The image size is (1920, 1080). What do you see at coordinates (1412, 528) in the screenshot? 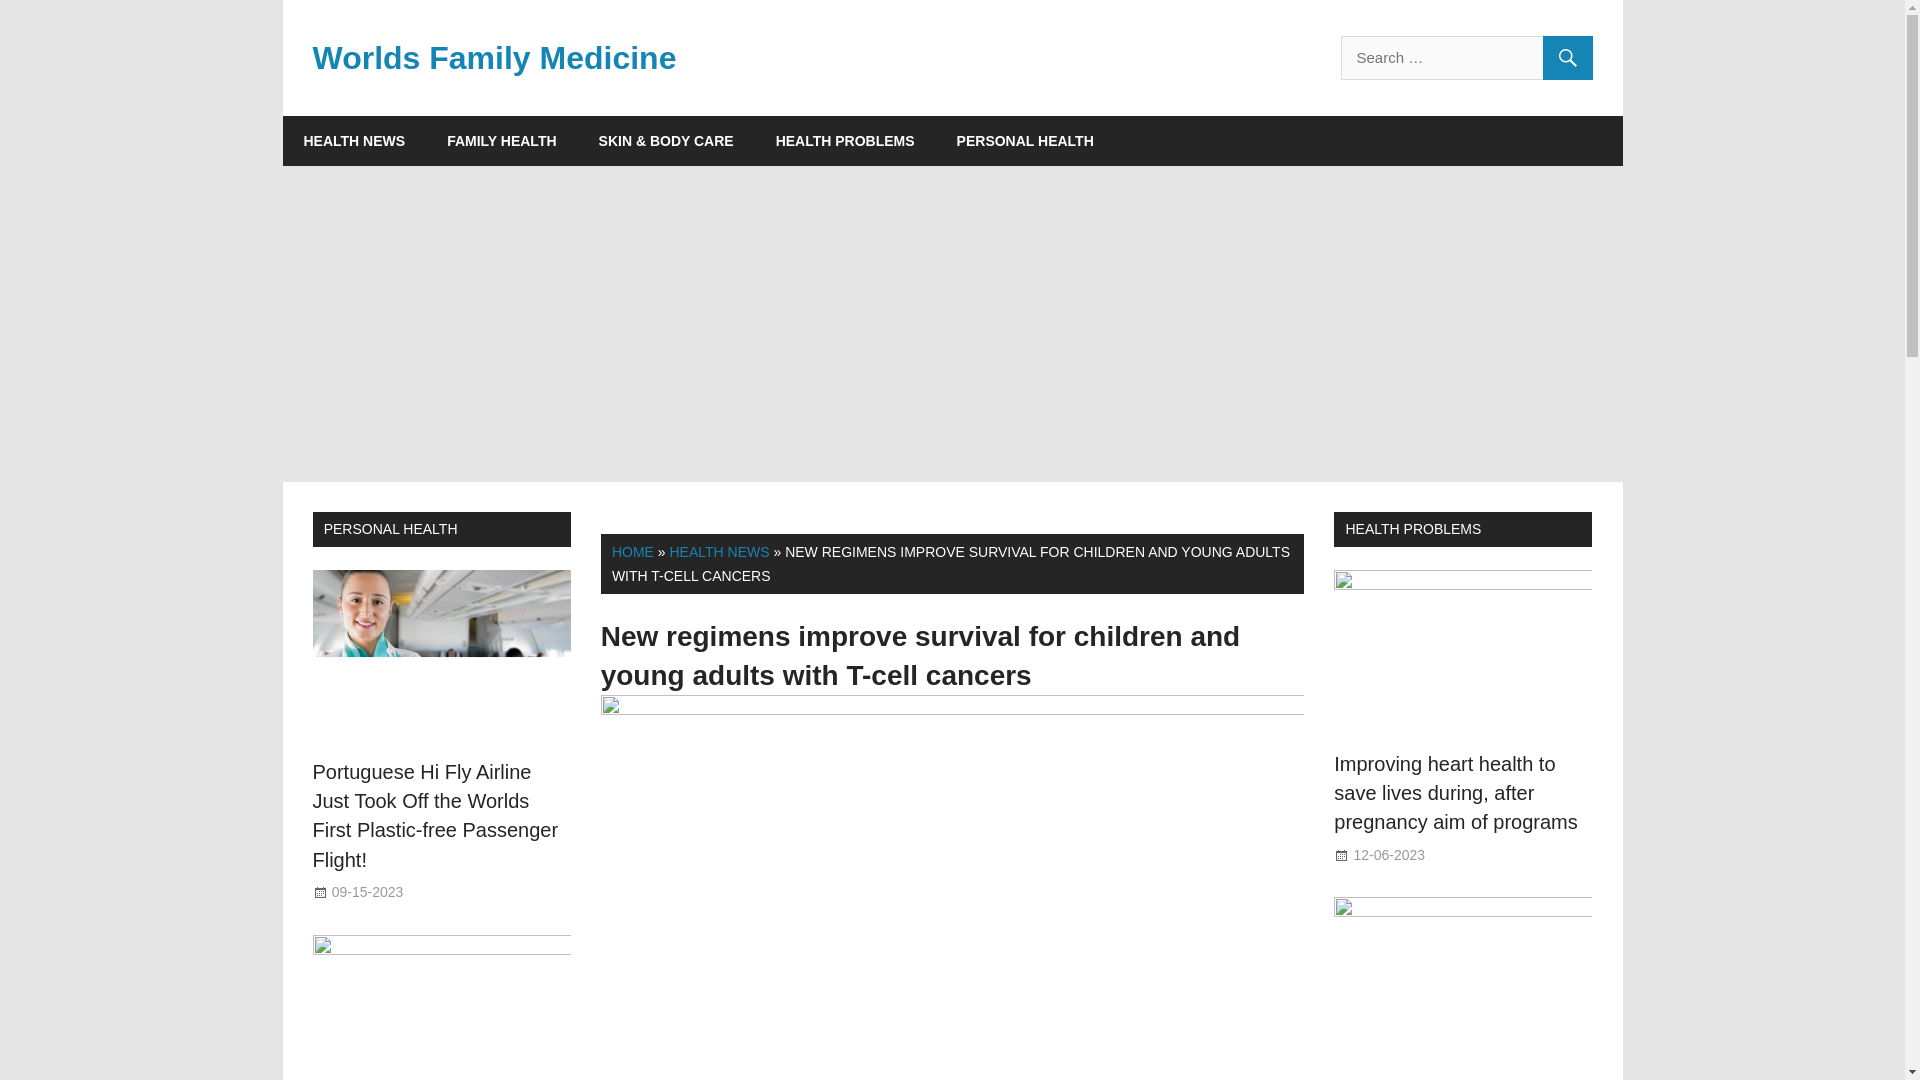
I see `View all posts from category Health Problems` at bounding box center [1412, 528].